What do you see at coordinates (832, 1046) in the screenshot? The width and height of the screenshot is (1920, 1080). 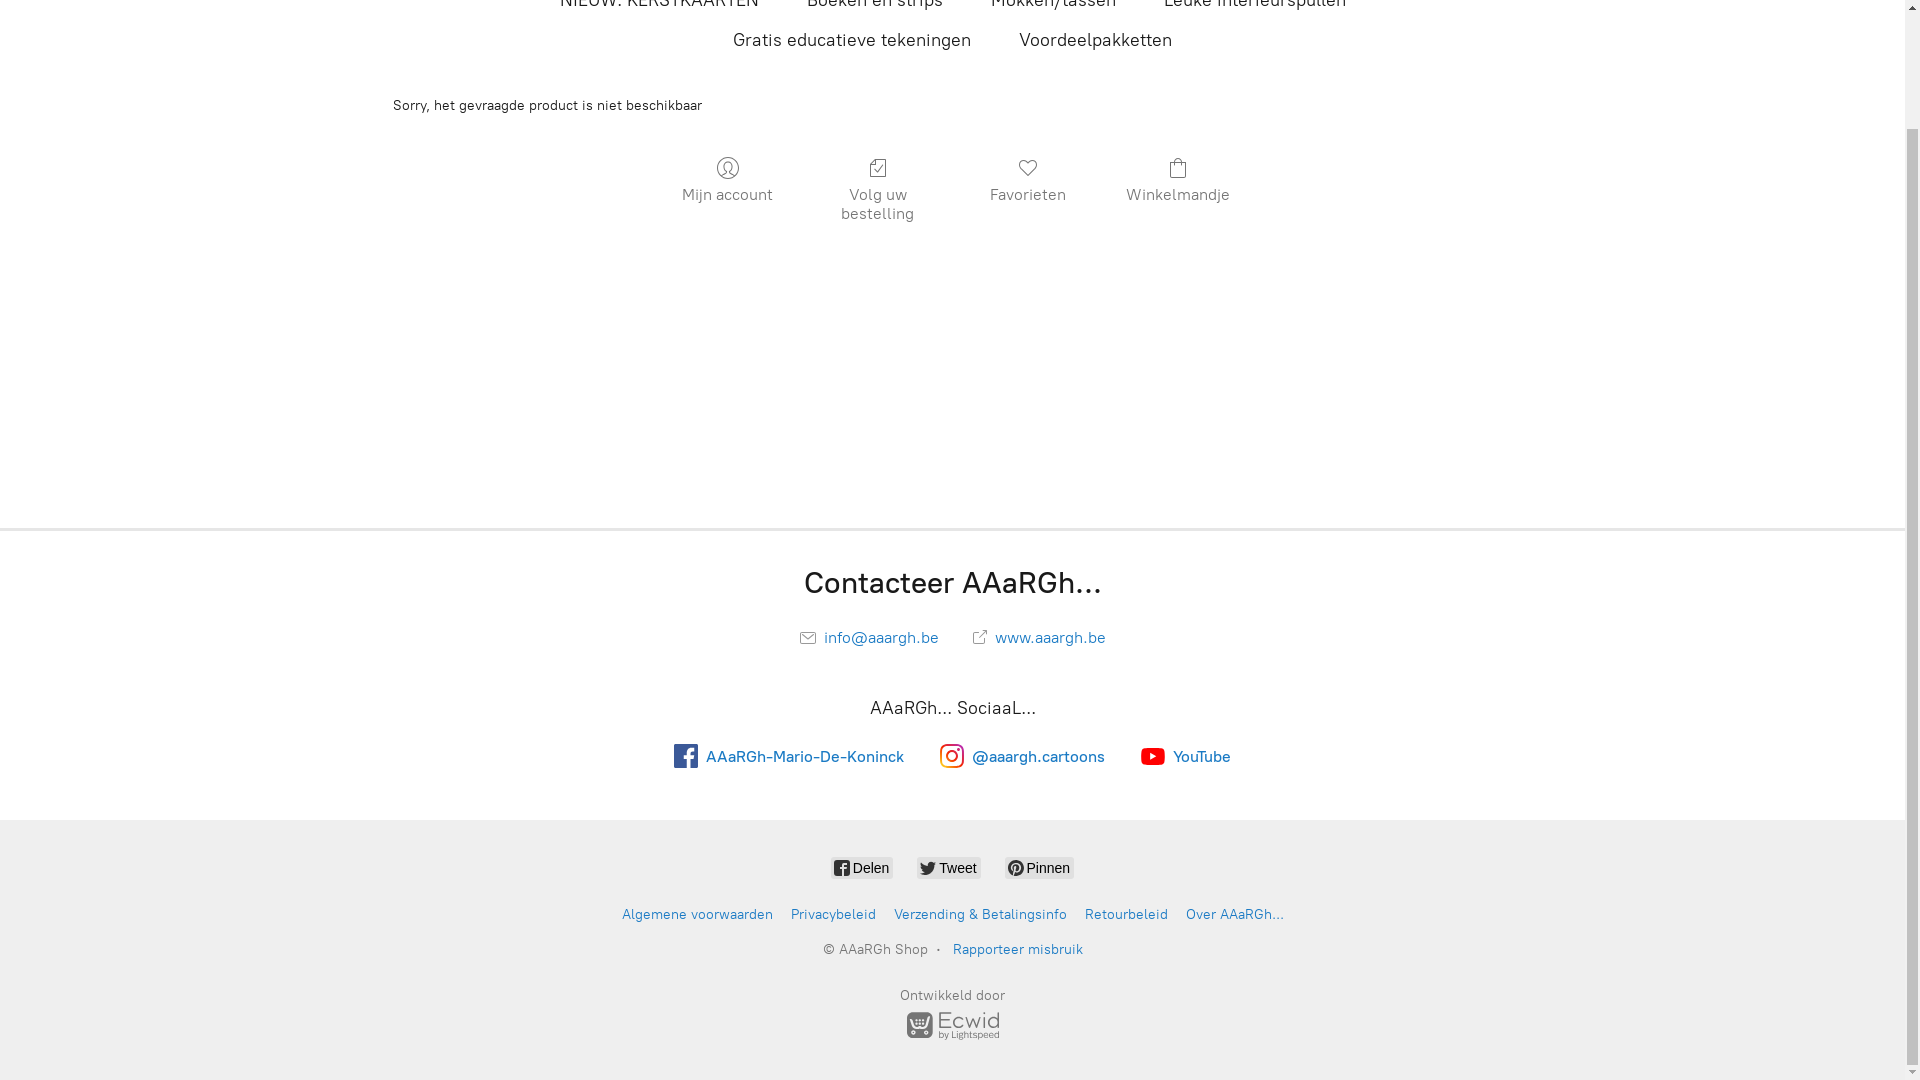 I see `Privacybeleid` at bounding box center [832, 1046].